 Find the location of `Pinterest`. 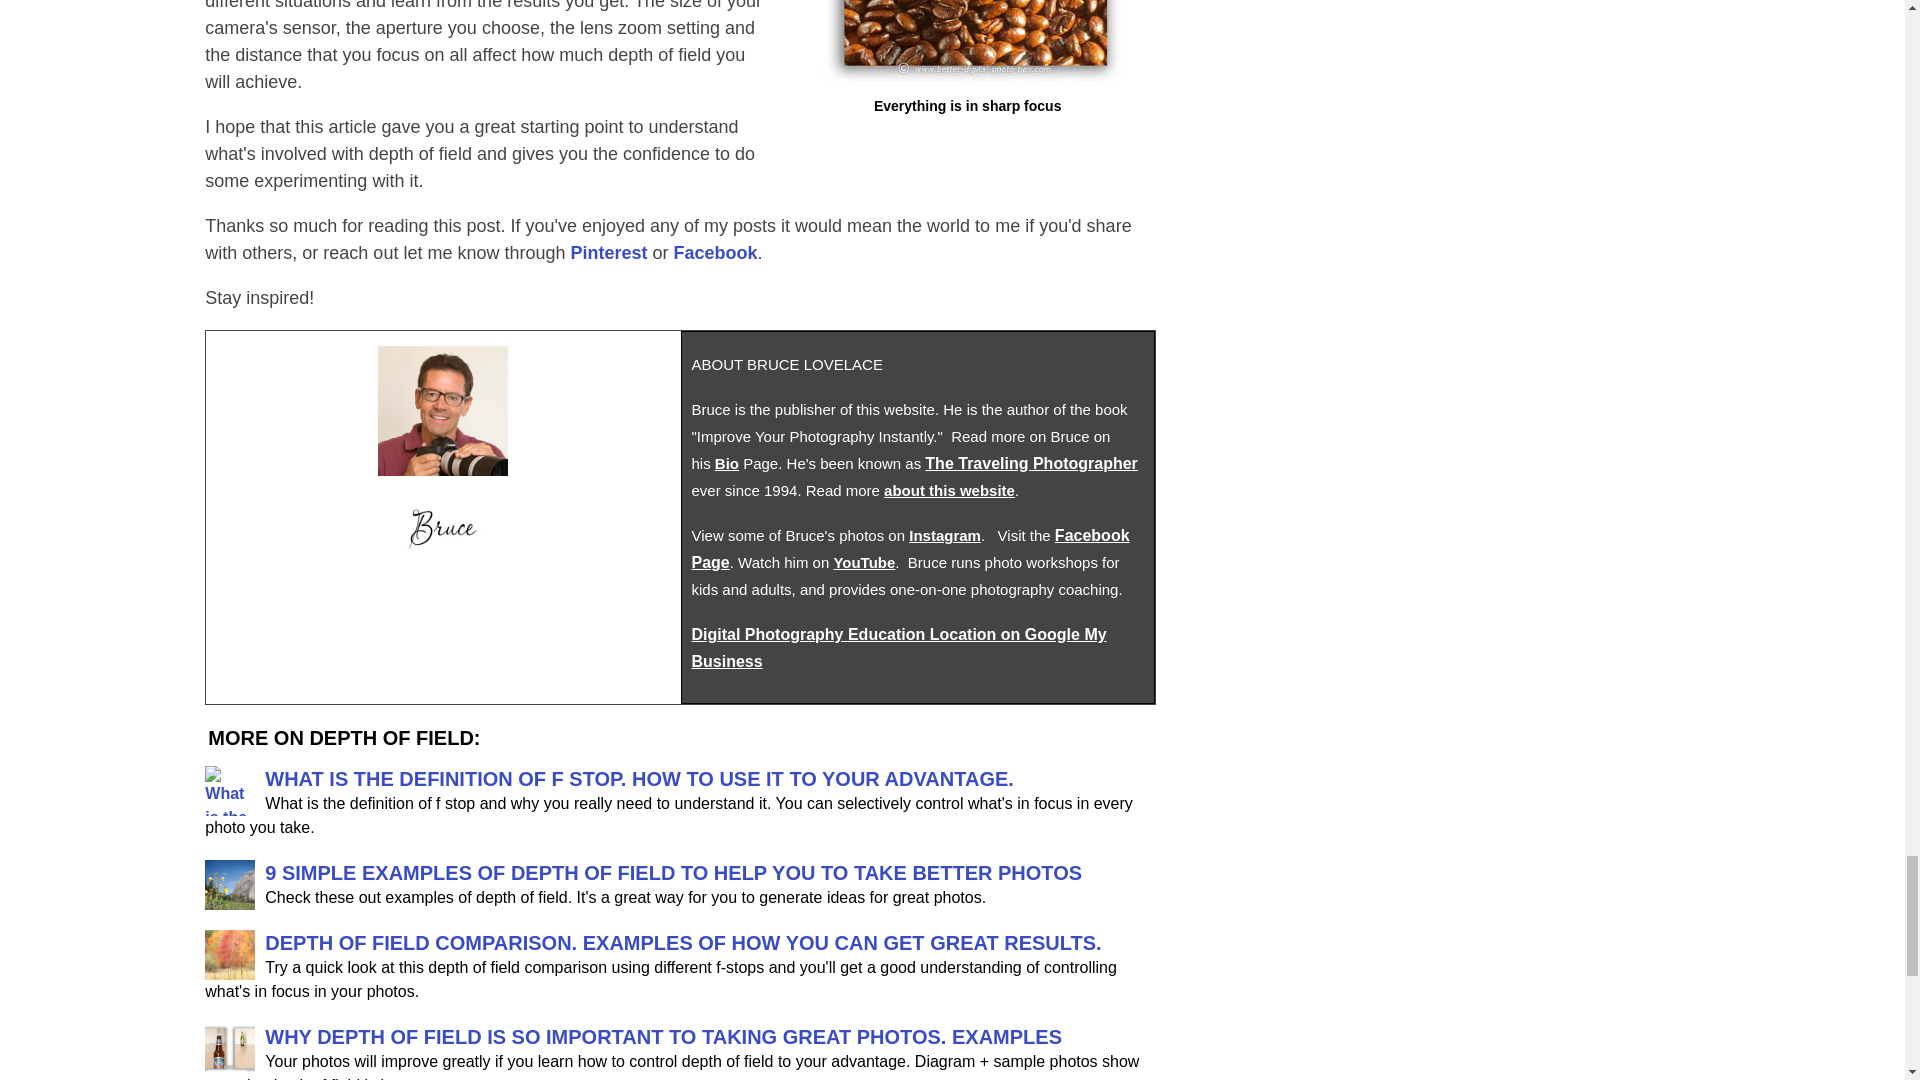

Pinterest is located at coordinates (608, 253).